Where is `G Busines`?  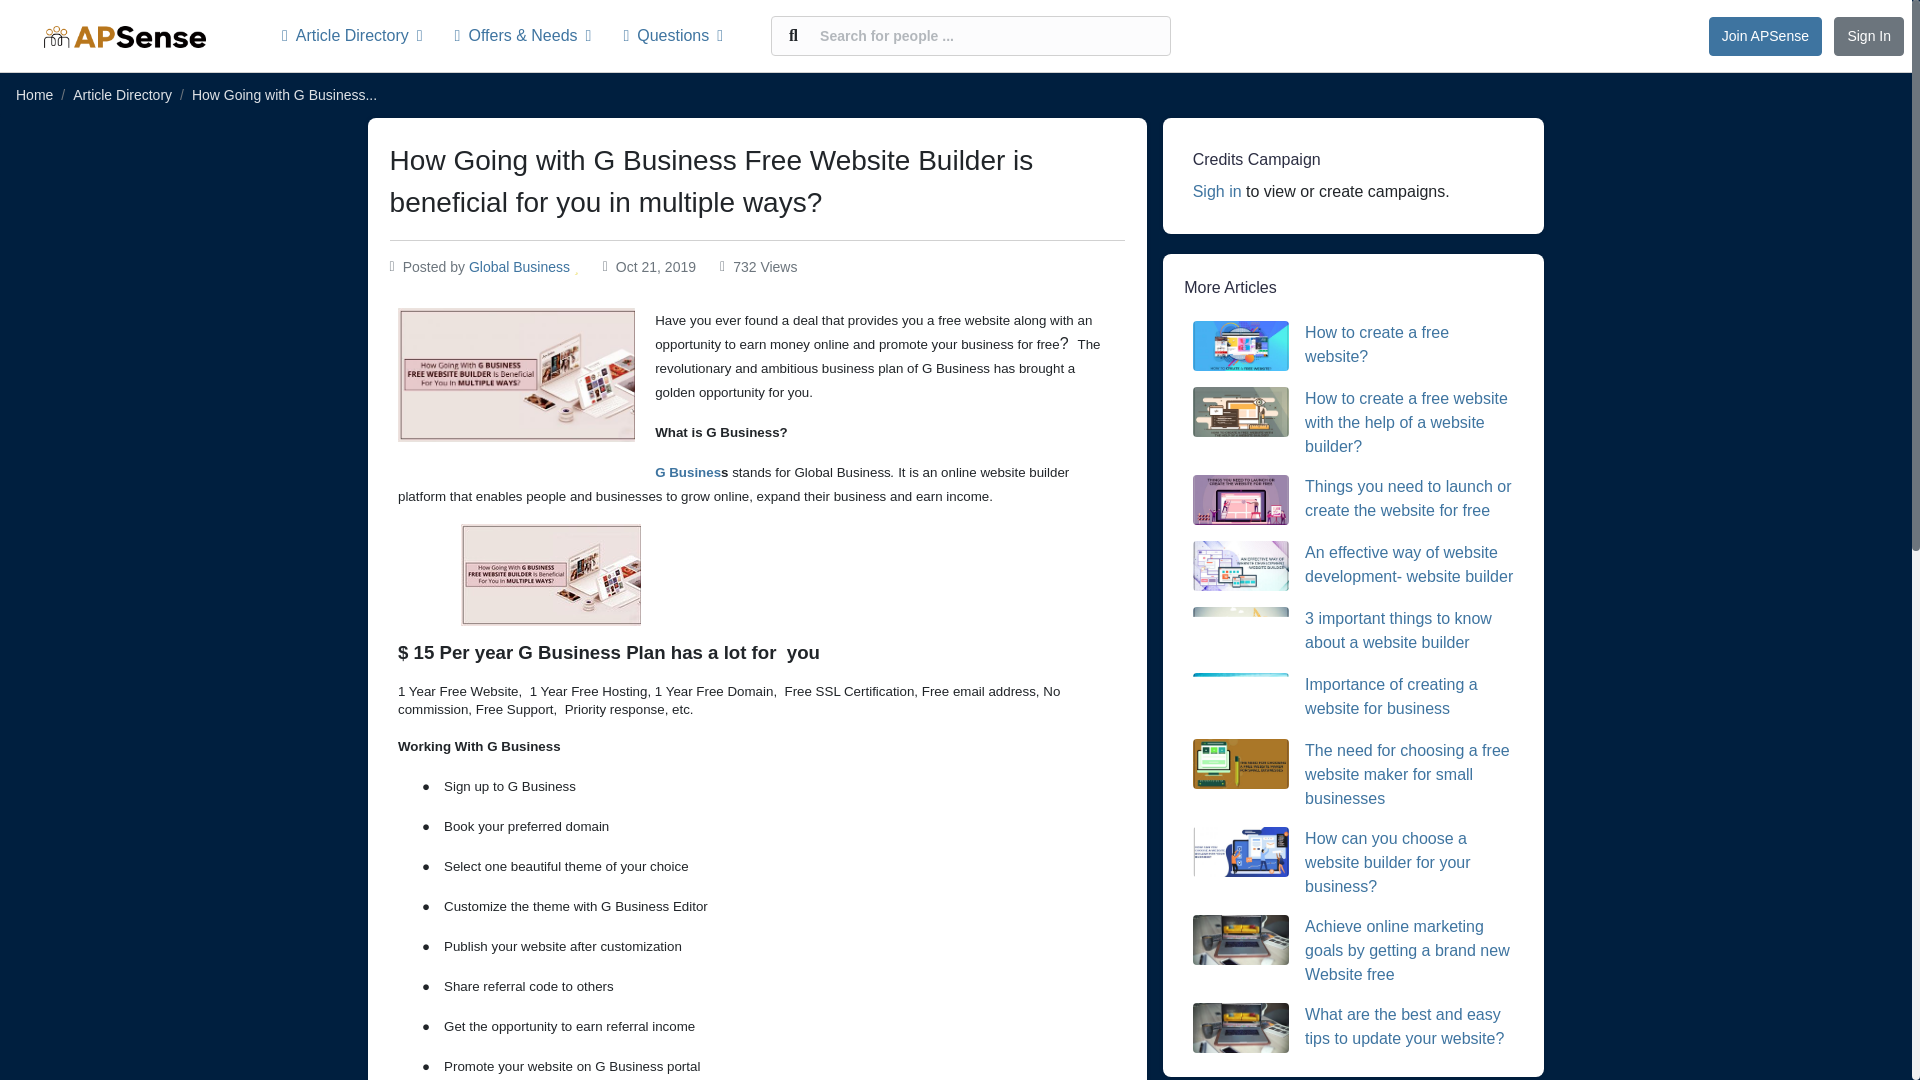
G Busines is located at coordinates (688, 472).